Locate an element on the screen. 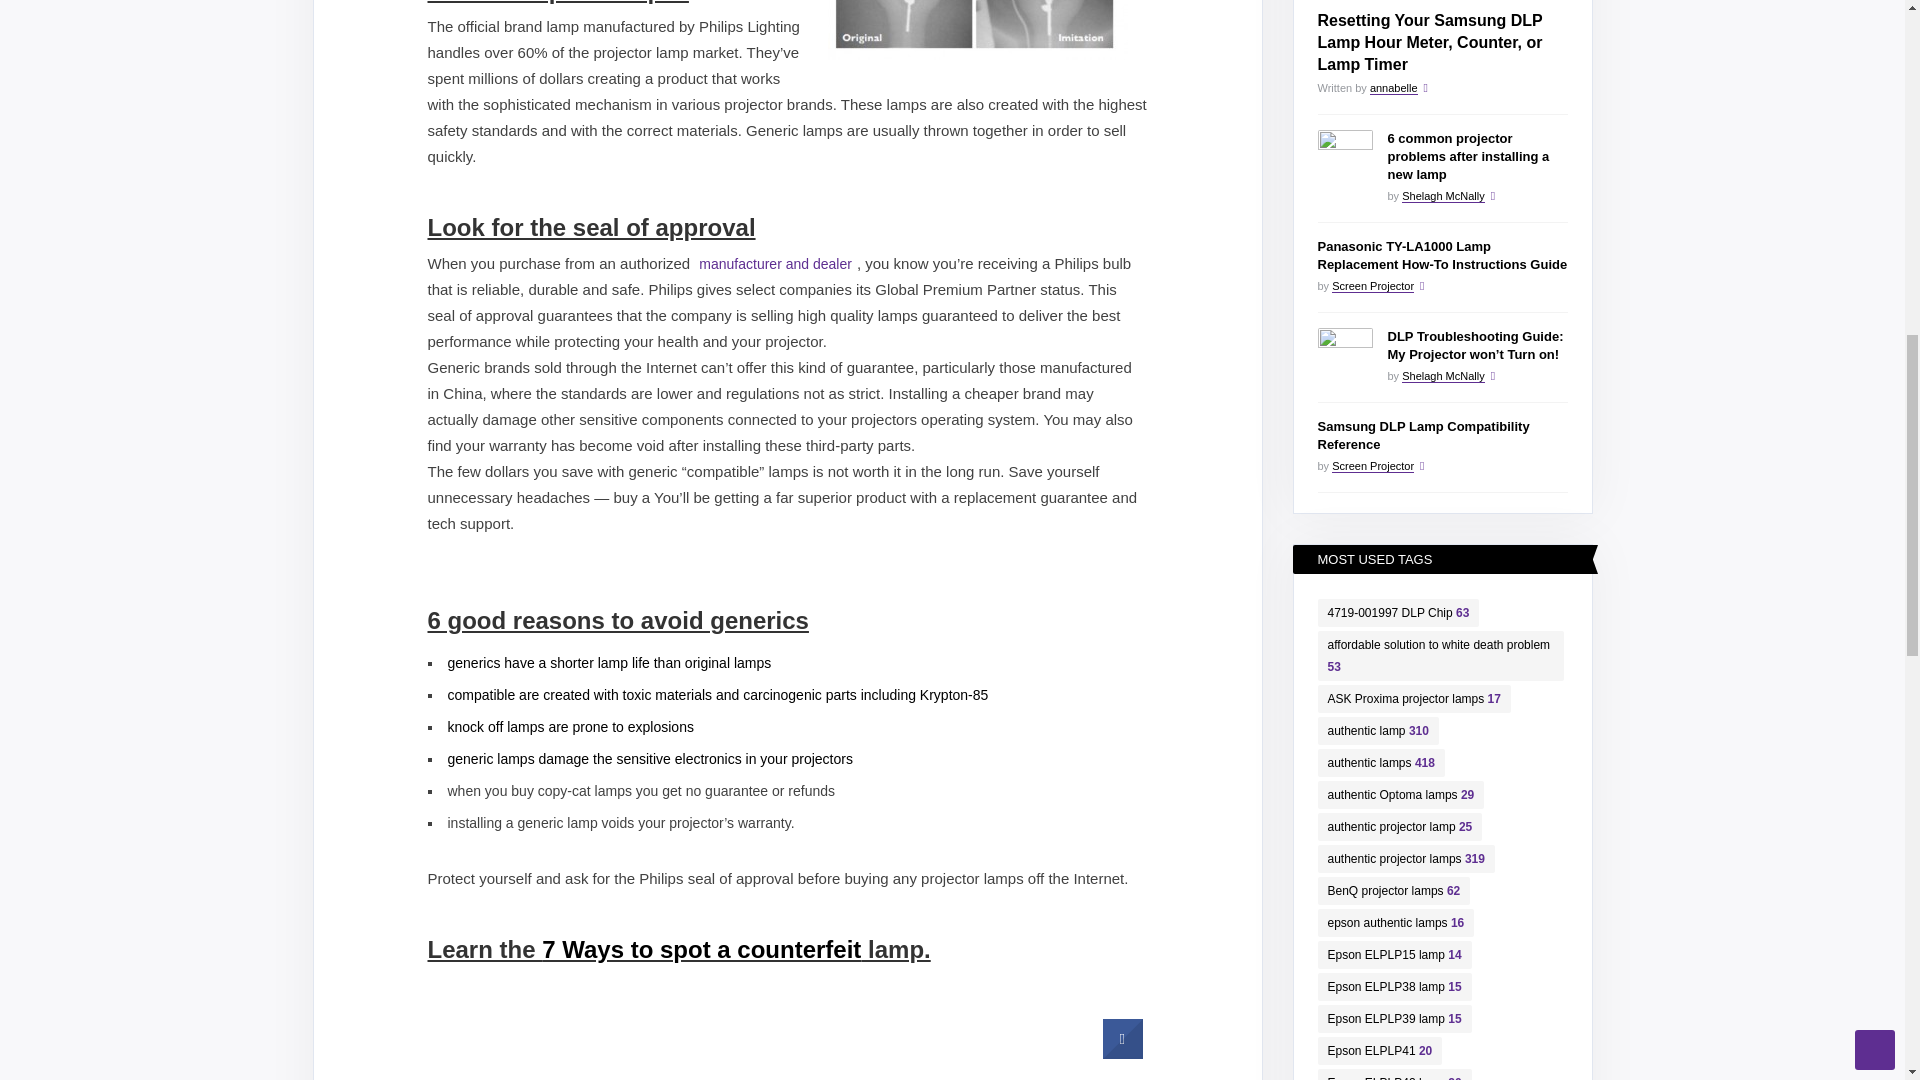 The height and width of the screenshot is (1080, 1920). manufacturer and dealer is located at coordinates (774, 263).